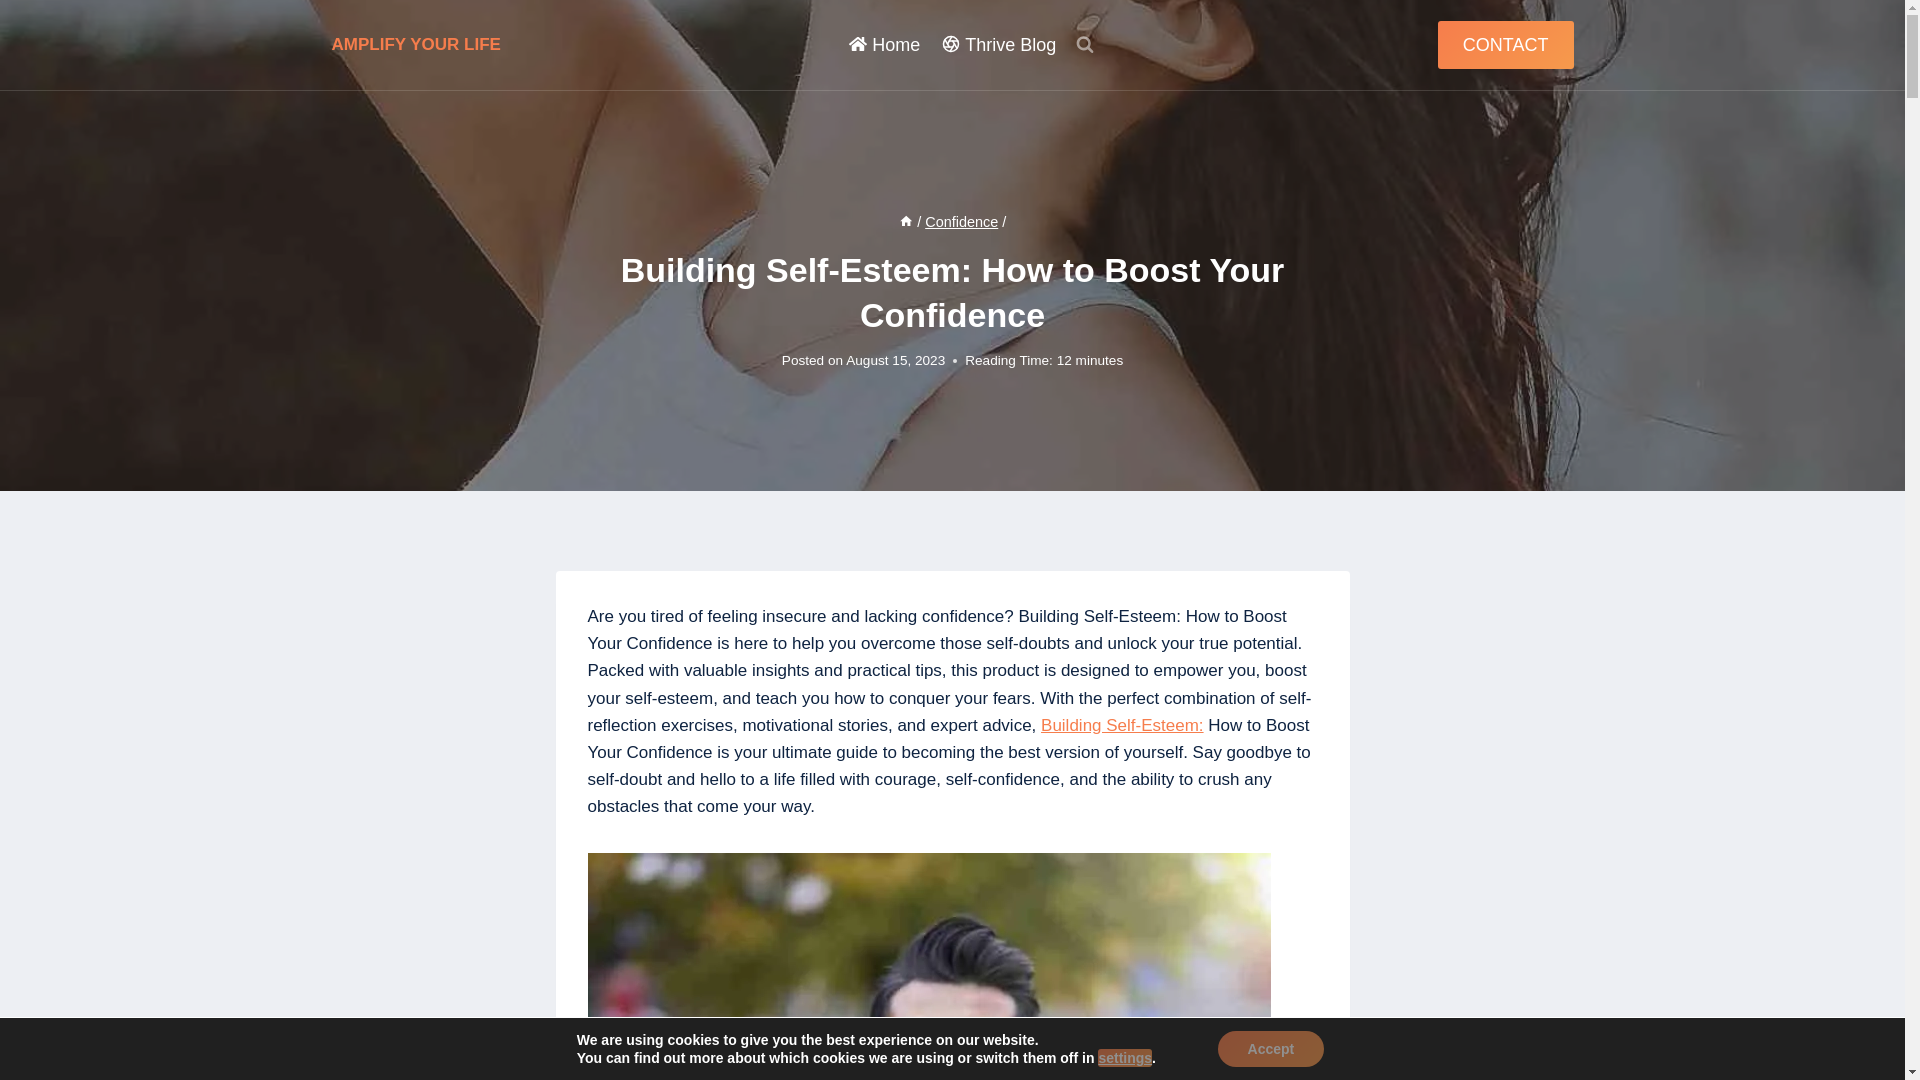 This screenshot has height=1080, width=1920. What do you see at coordinates (962, 222) in the screenshot?
I see `Confidence` at bounding box center [962, 222].